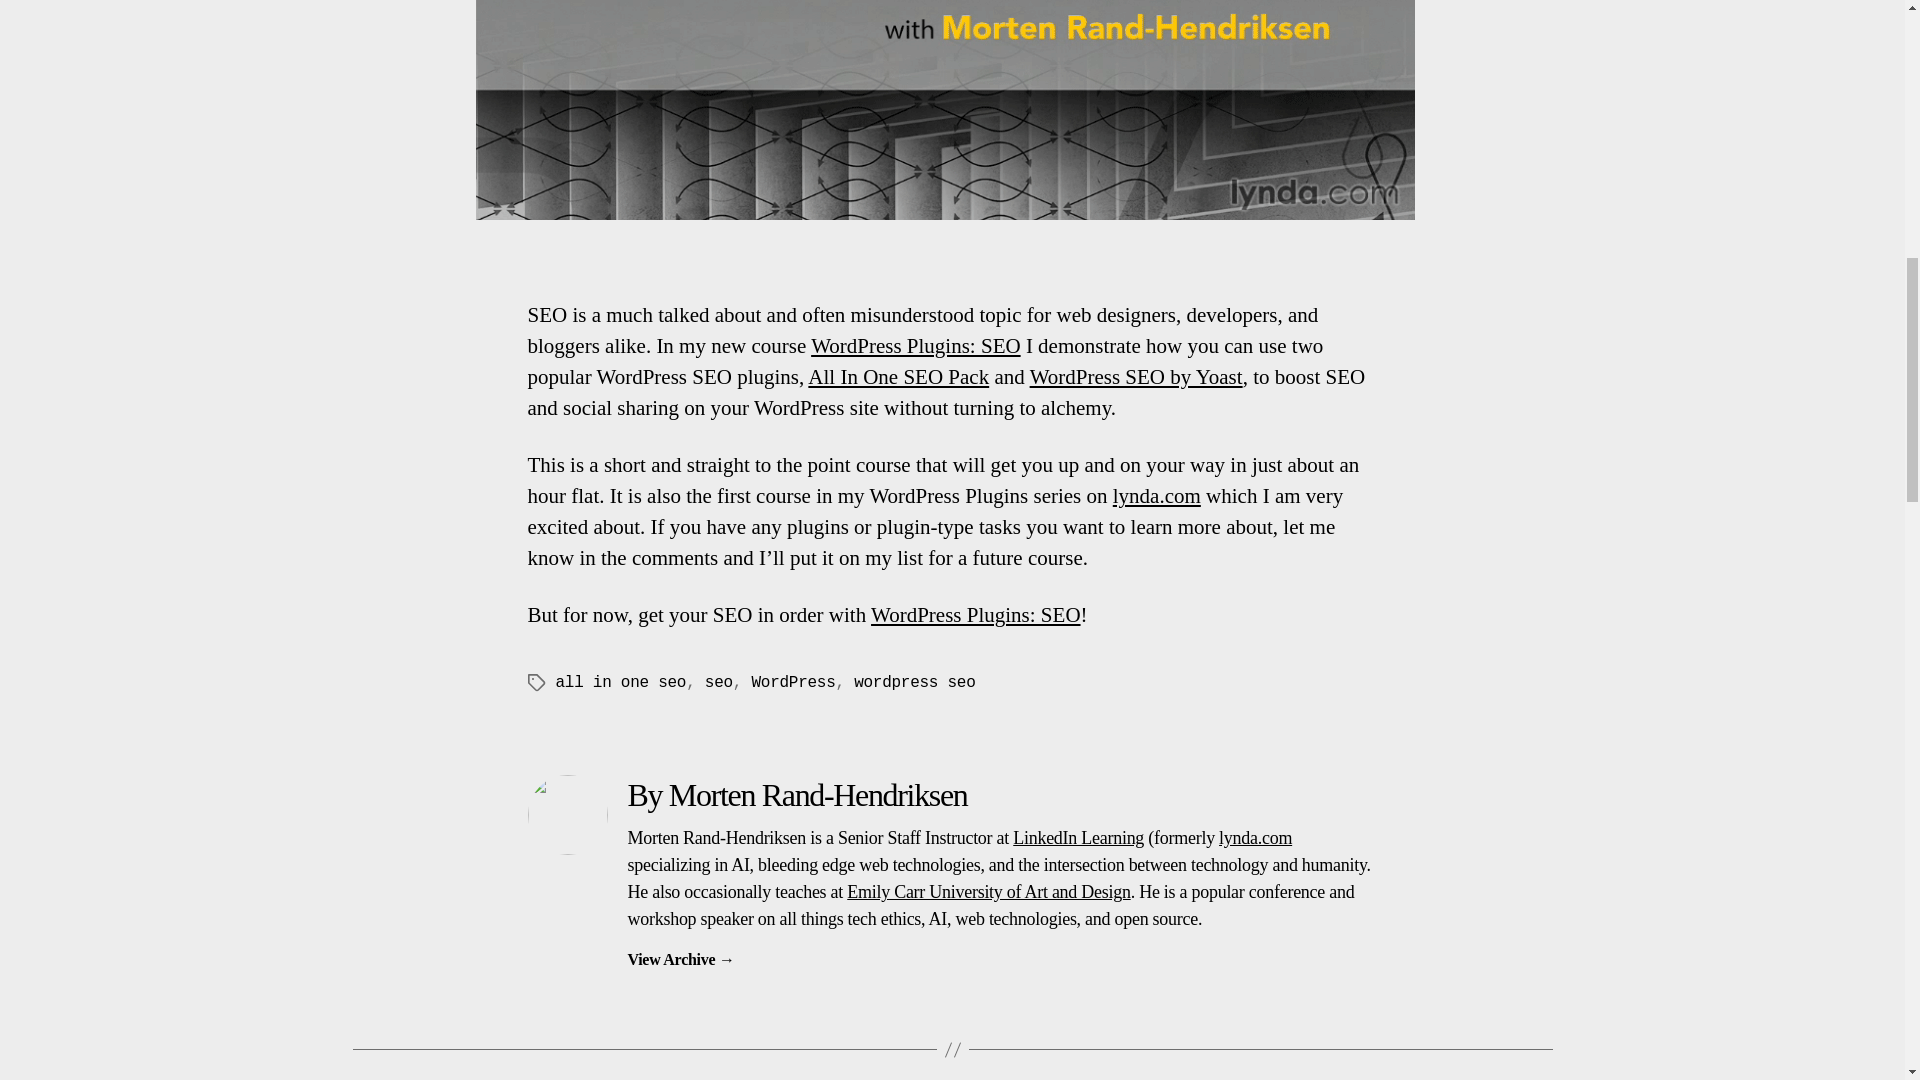 The image size is (1920, 1080). I want to click on Boost your SEO with Morten Rand-Hendriksen and lynda.com, so click(976, 614).